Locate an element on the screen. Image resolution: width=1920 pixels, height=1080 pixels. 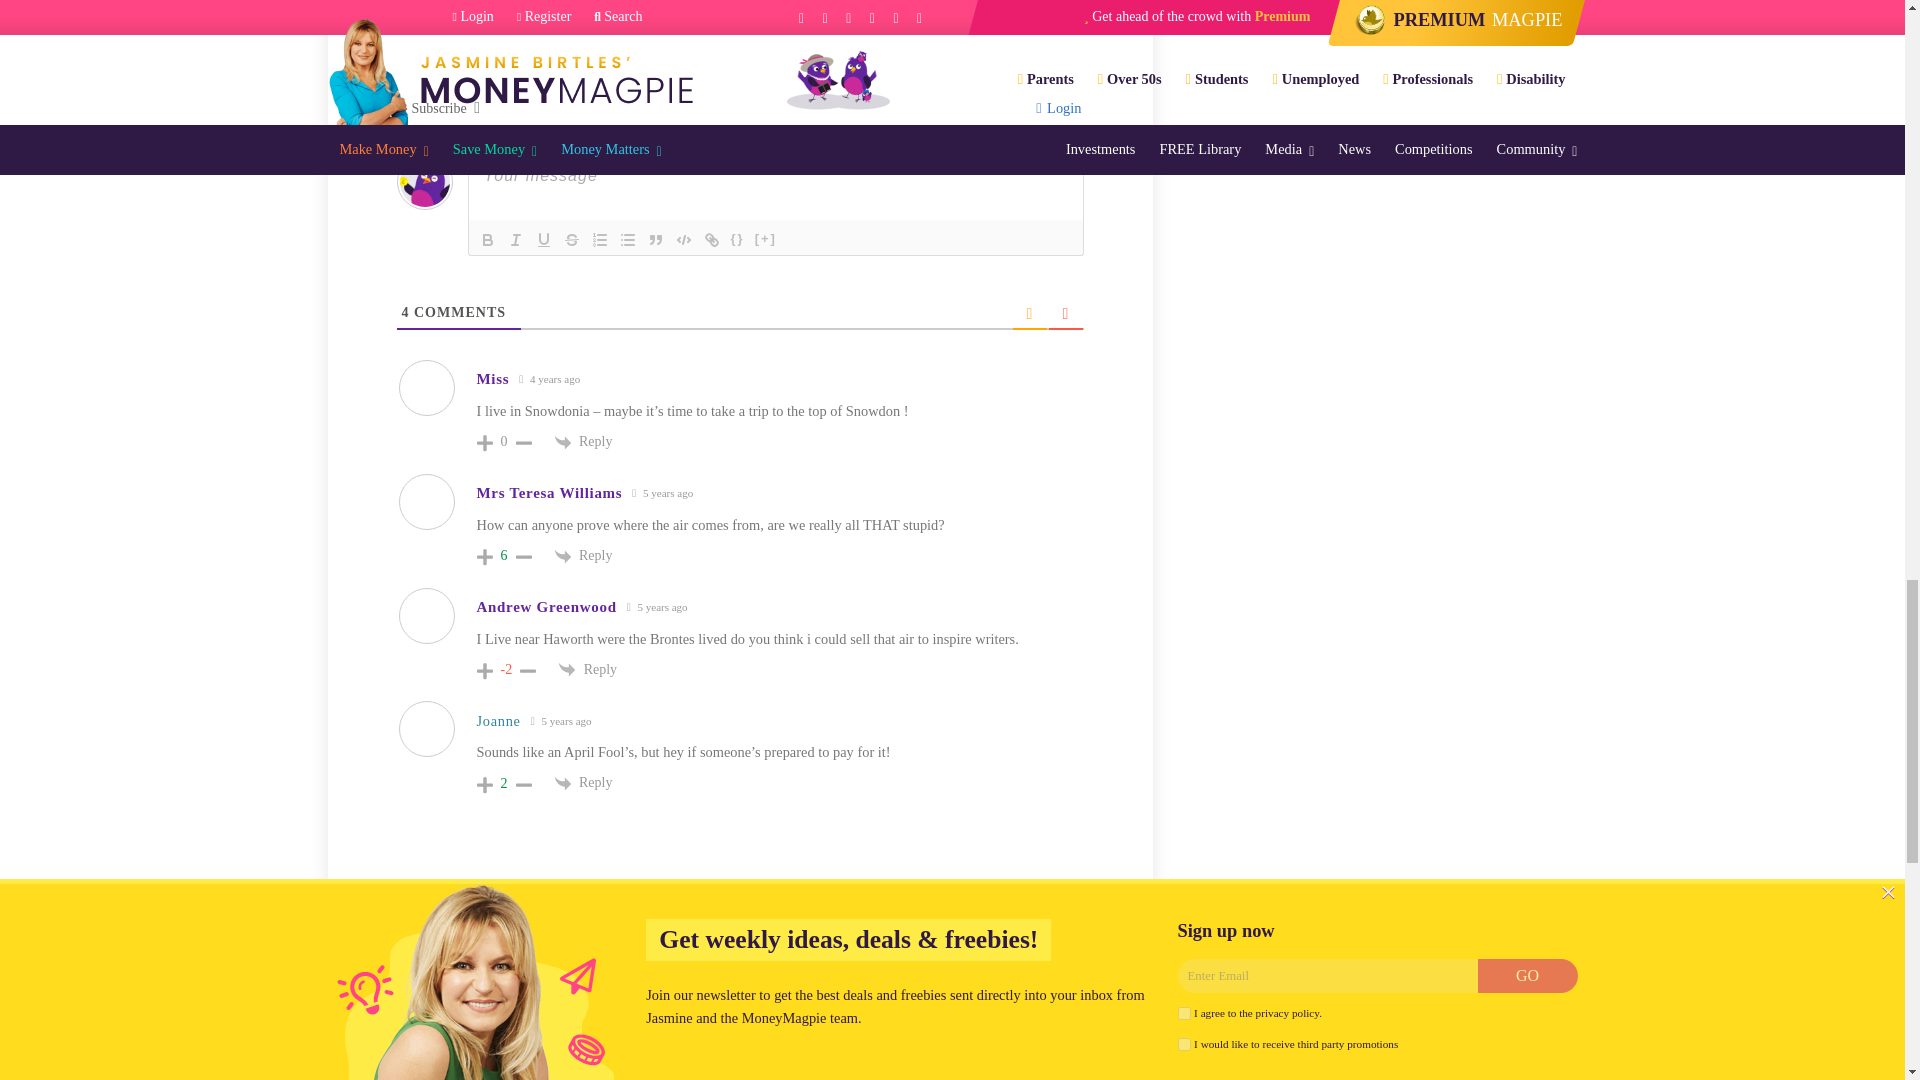
Unordered List is located at coordinates (628, 239).